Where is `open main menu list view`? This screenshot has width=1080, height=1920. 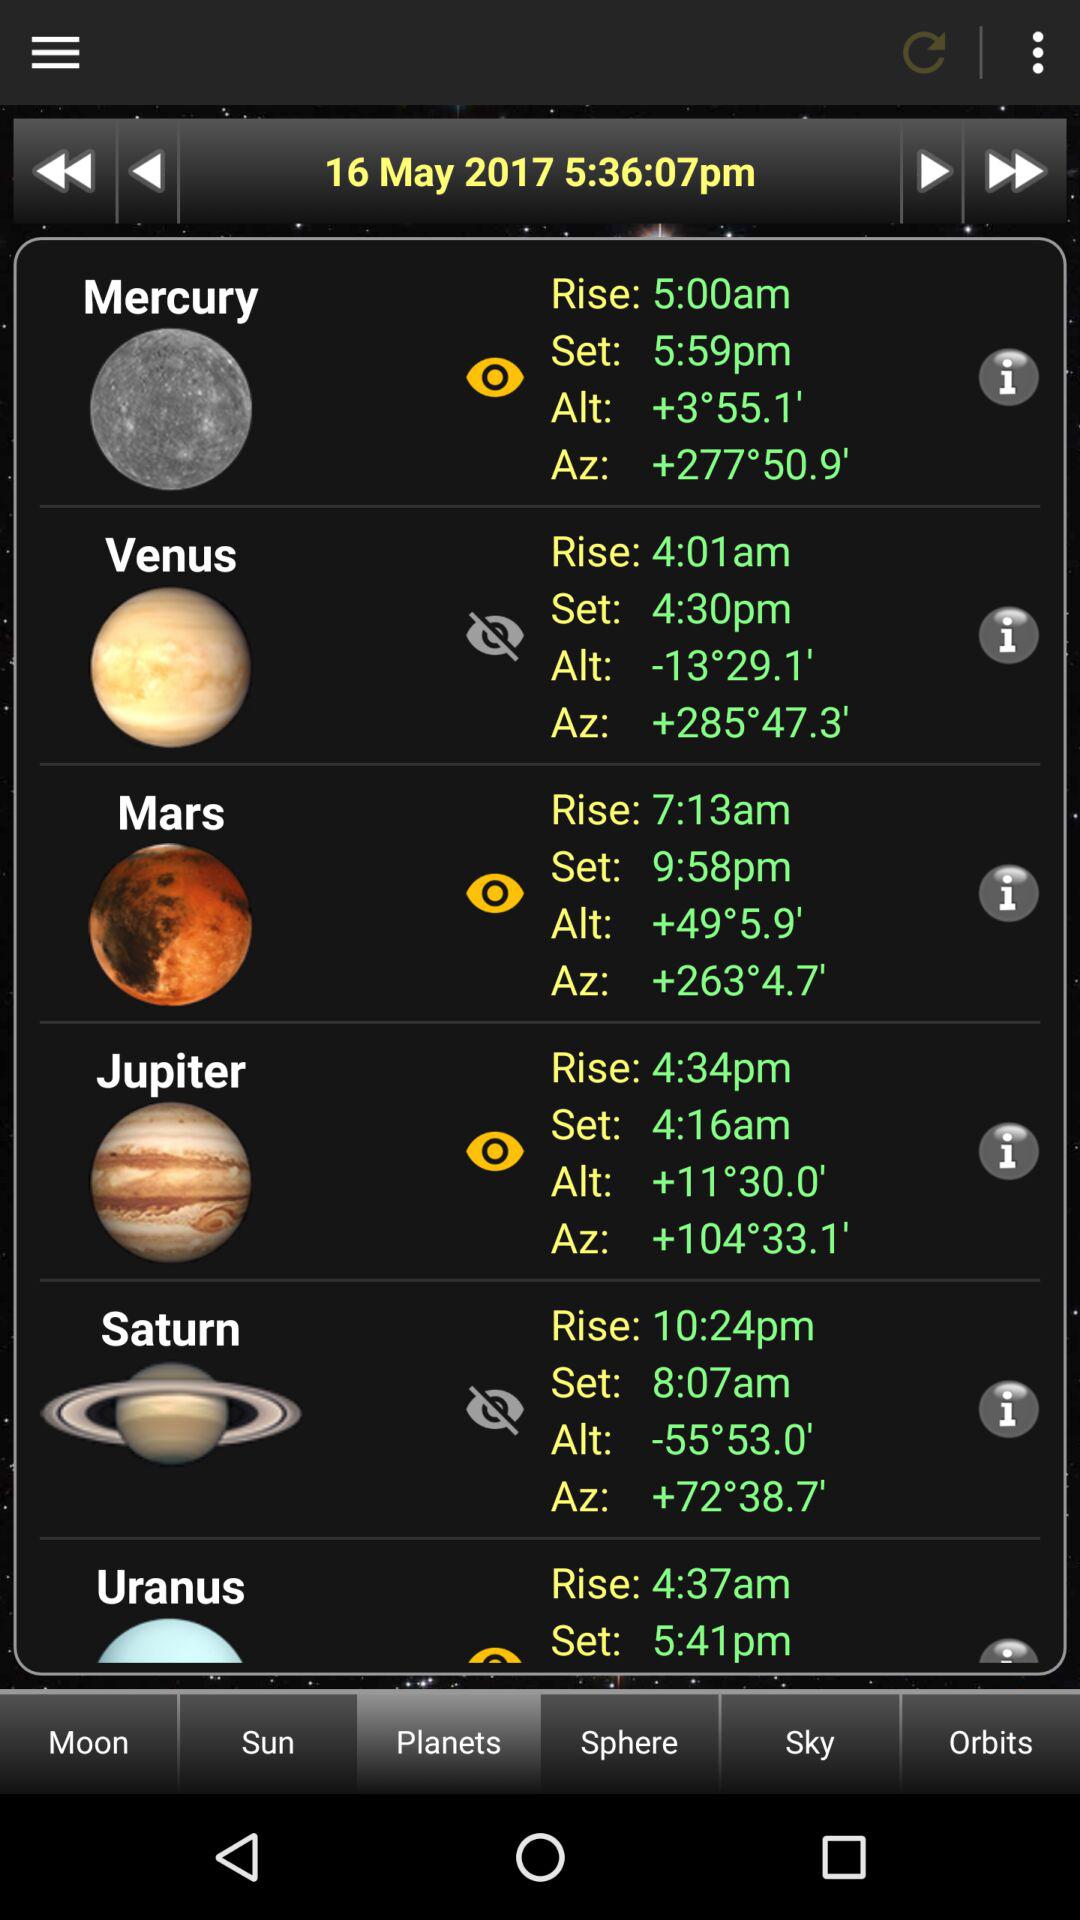 open main menu list view is located at coordinates (55, 52).